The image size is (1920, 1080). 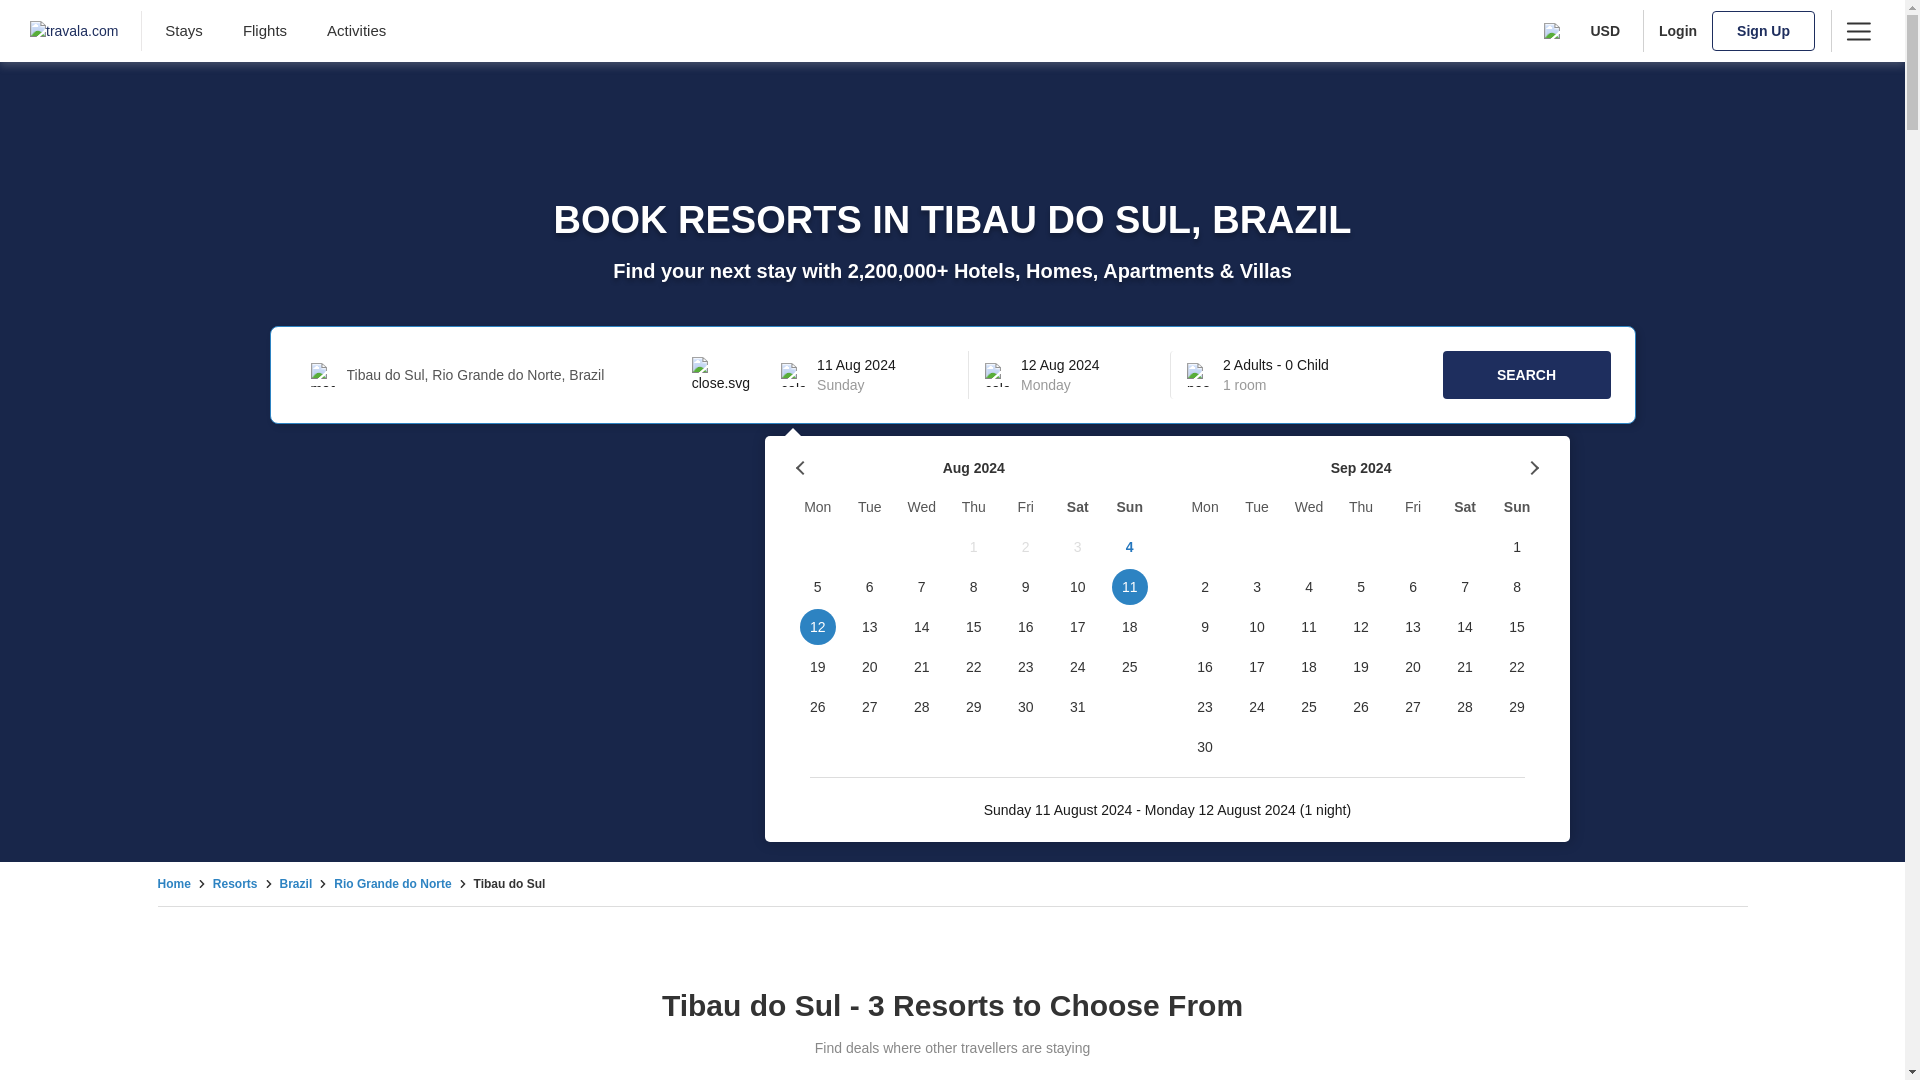 I want to click on Flights, so click(x=264, y=30).